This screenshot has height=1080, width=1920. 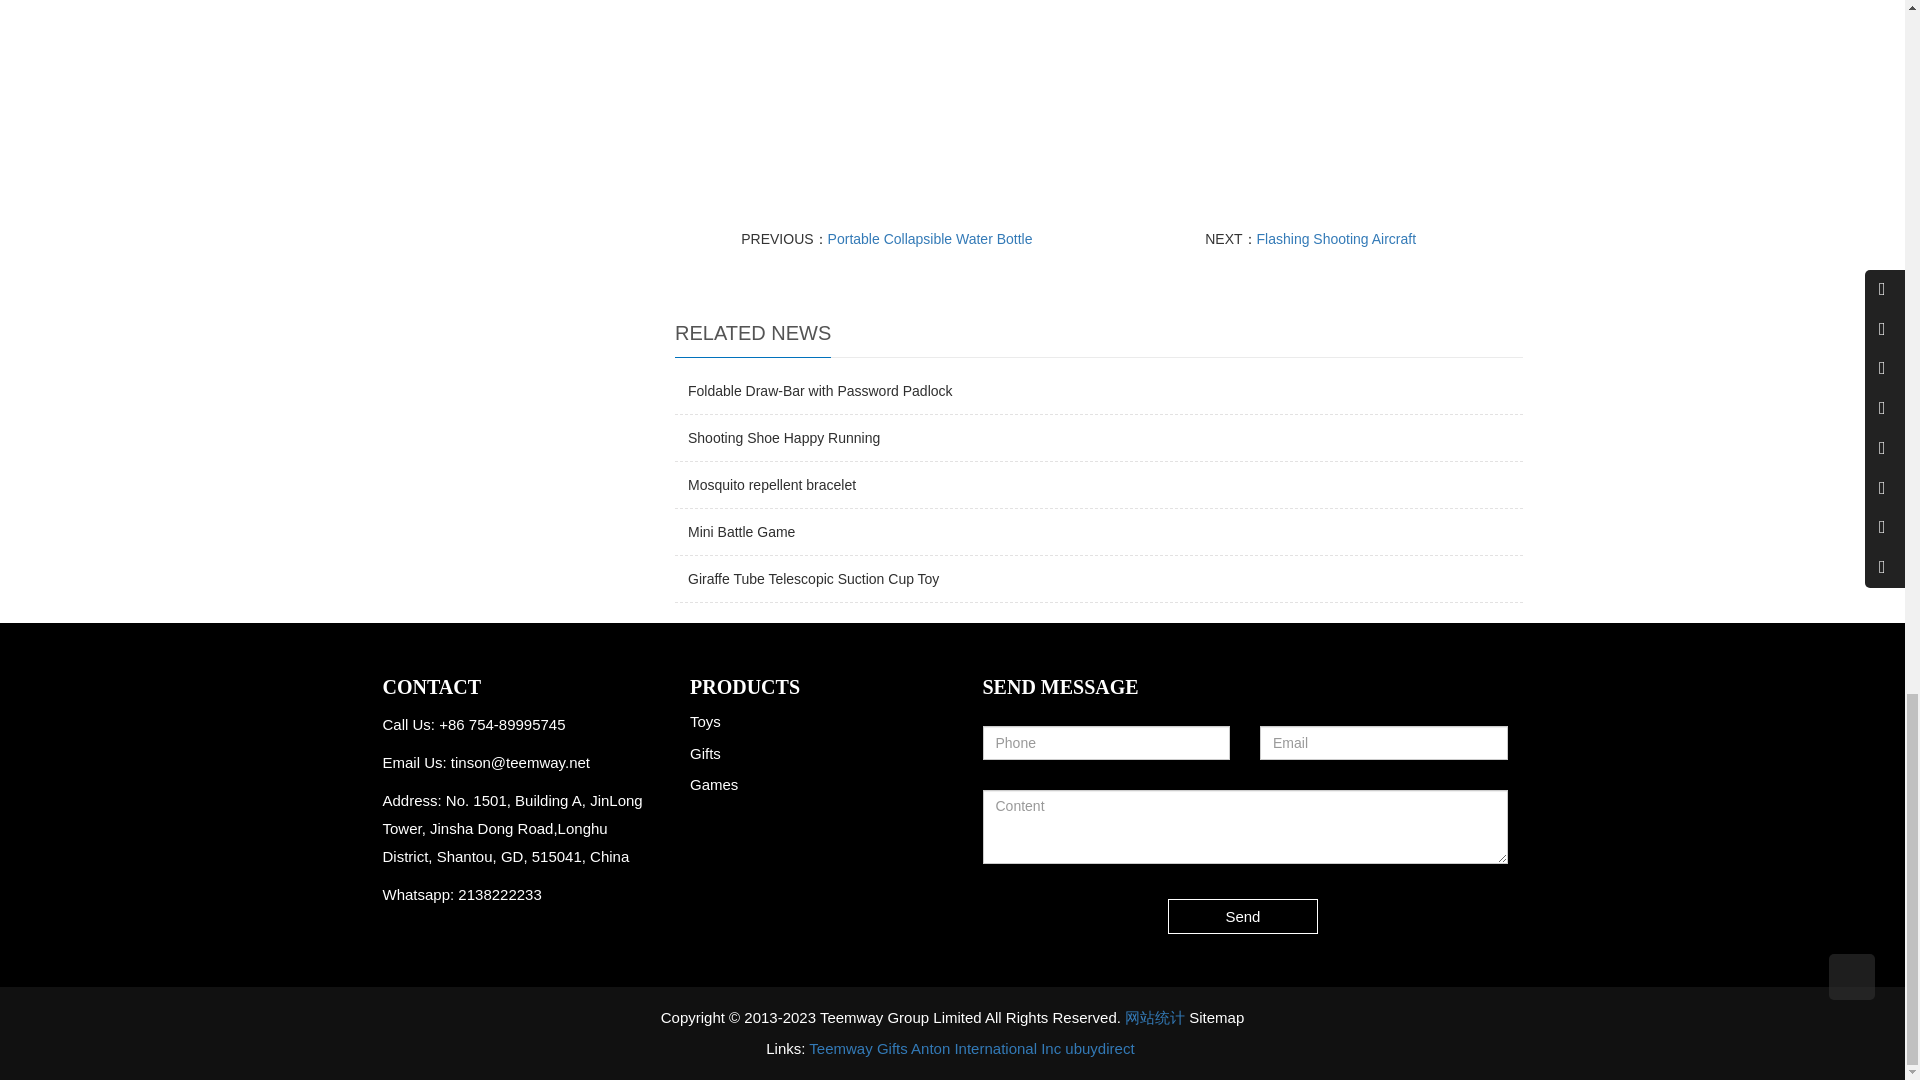 I want to click on Shooting Shoe Happy Running, so click(x=783, y=438).